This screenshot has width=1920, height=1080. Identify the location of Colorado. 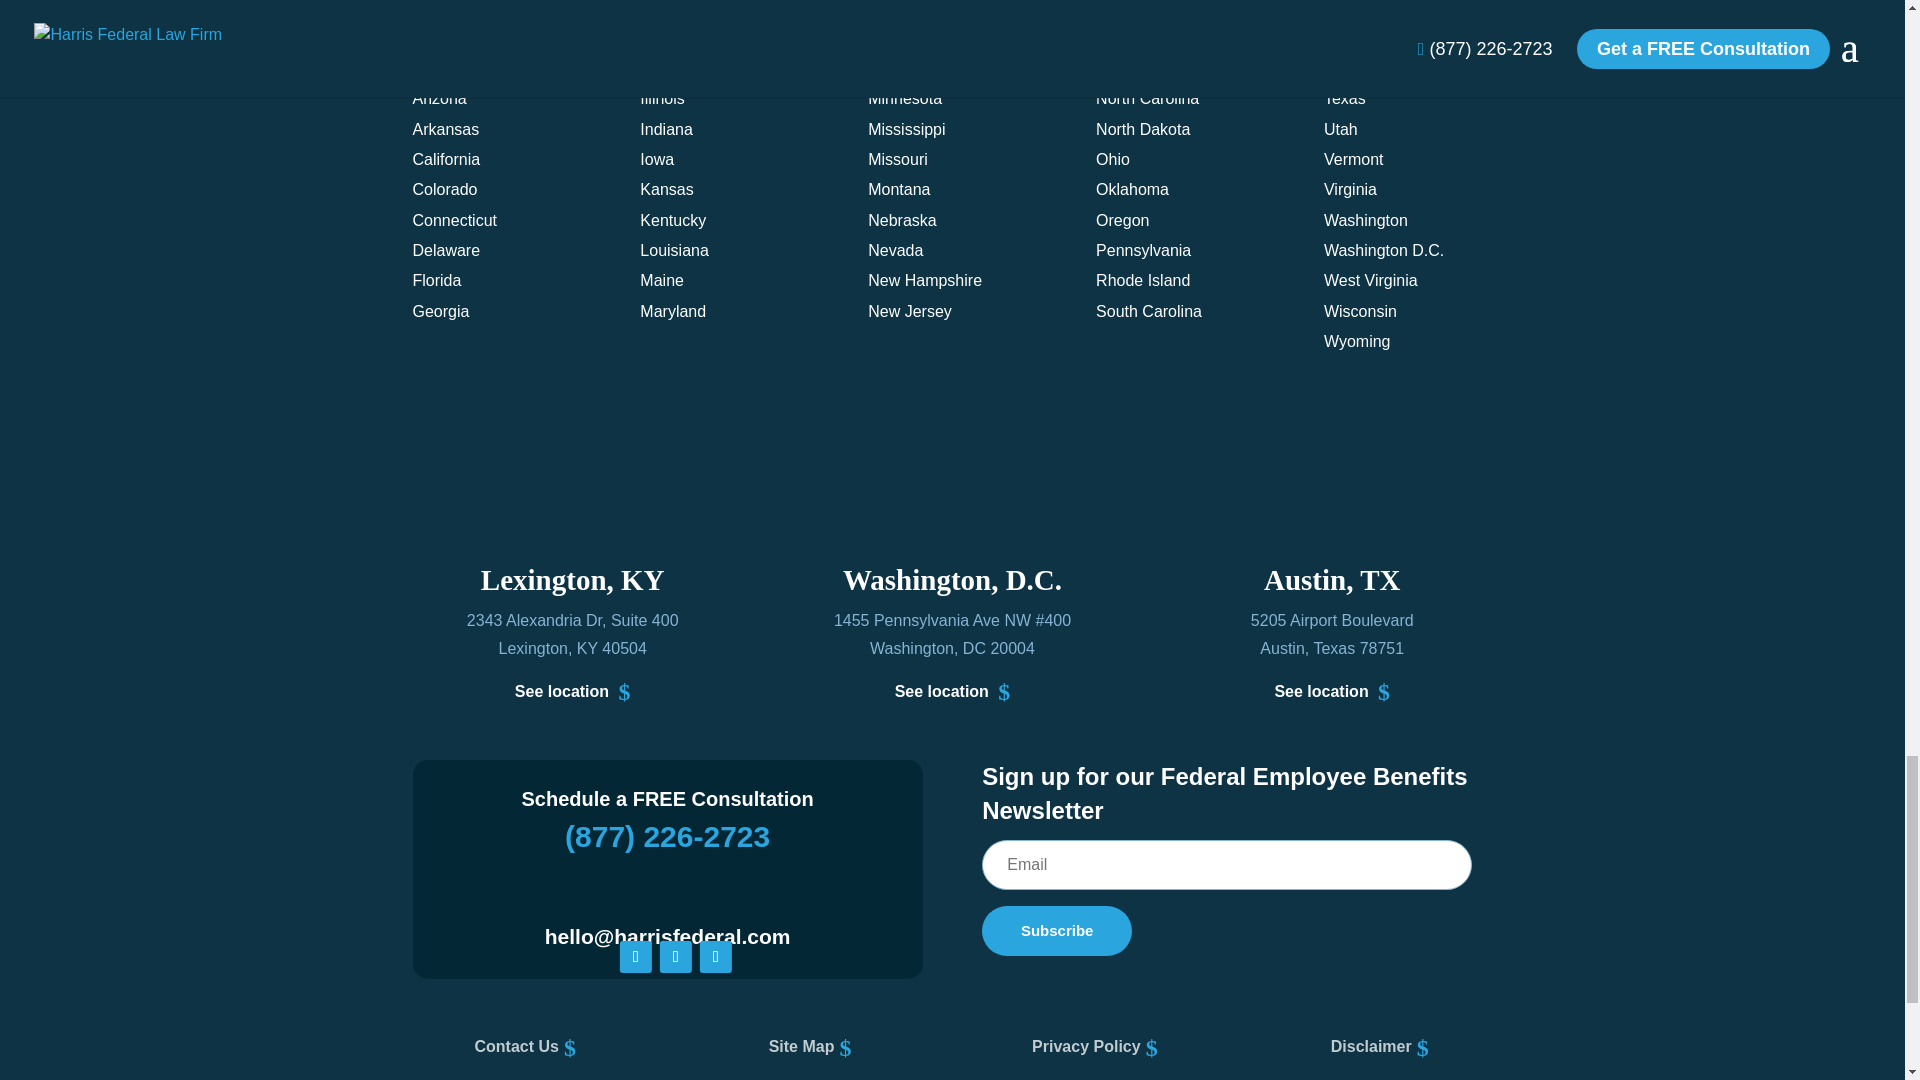
(444, 189).